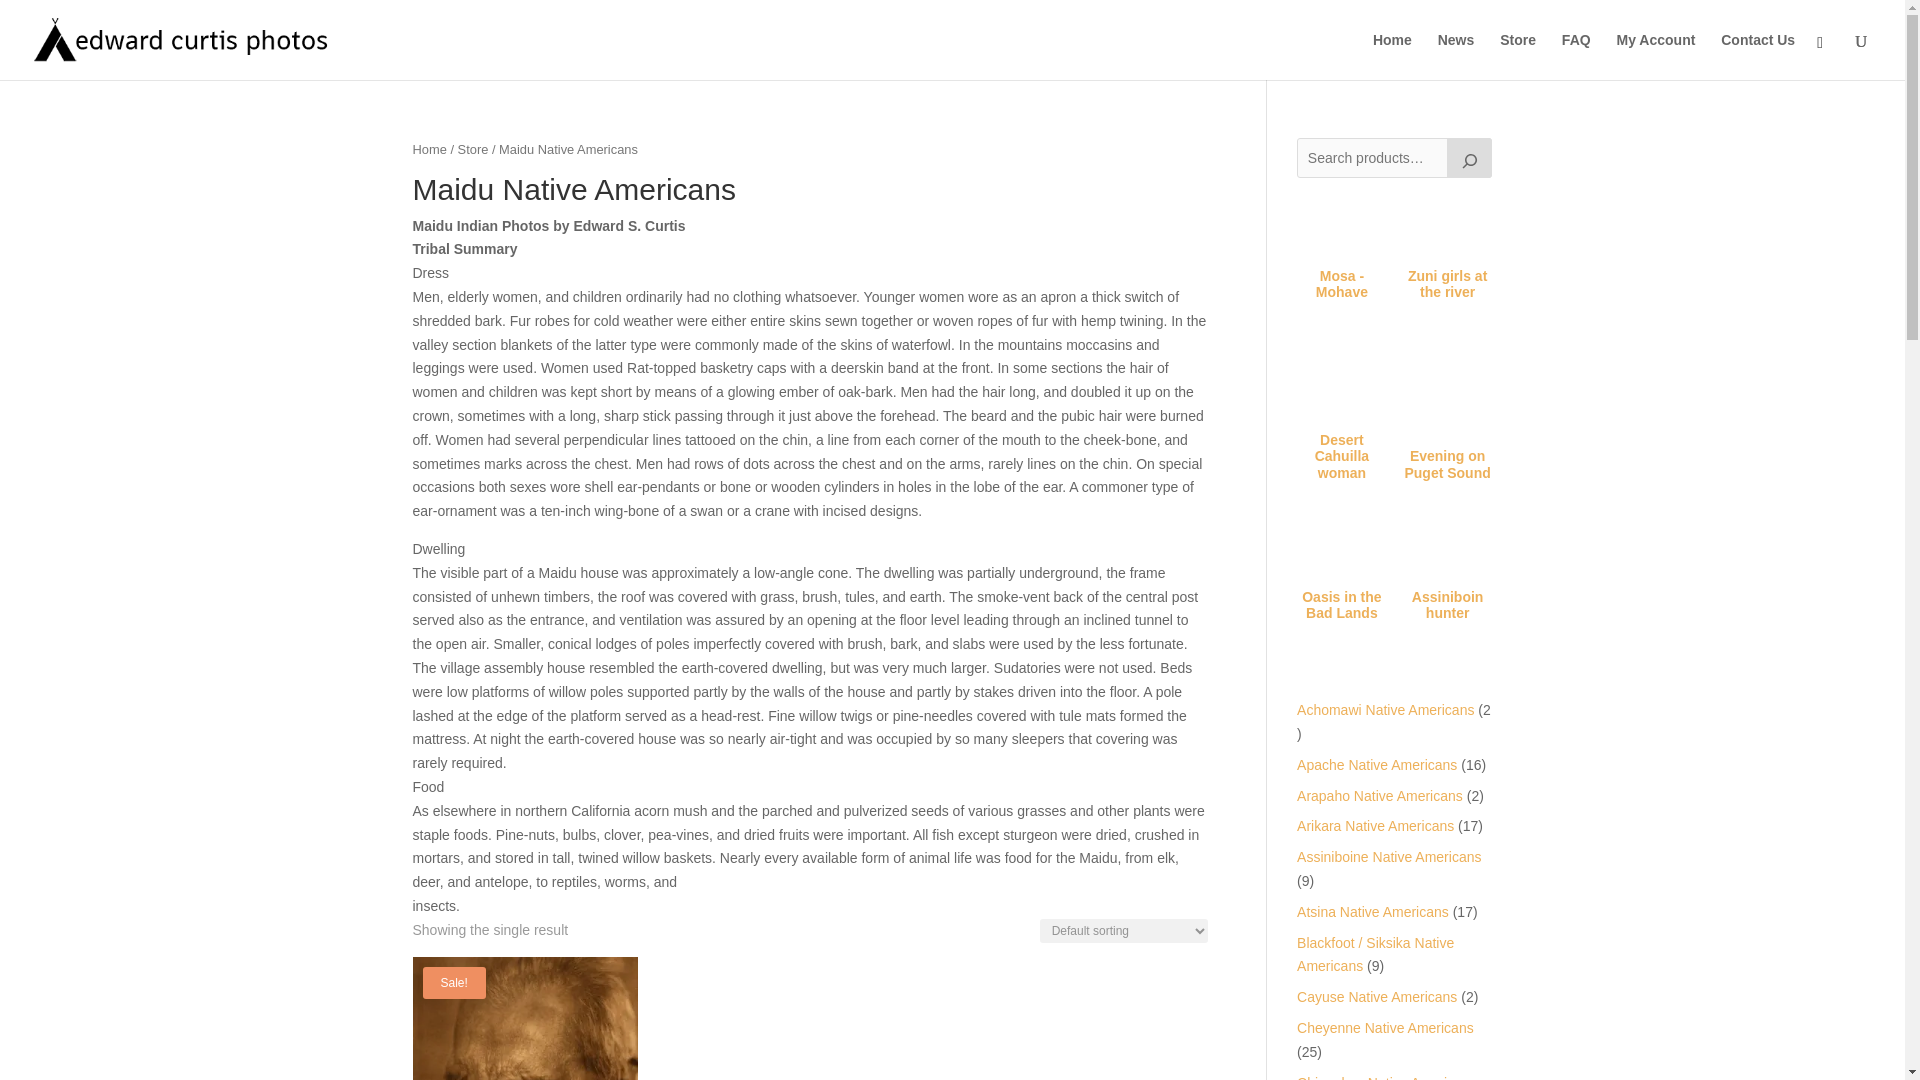 The image size is (1920, 1080). I want to click on Arapaho Native Americans, so click(1380, 796).